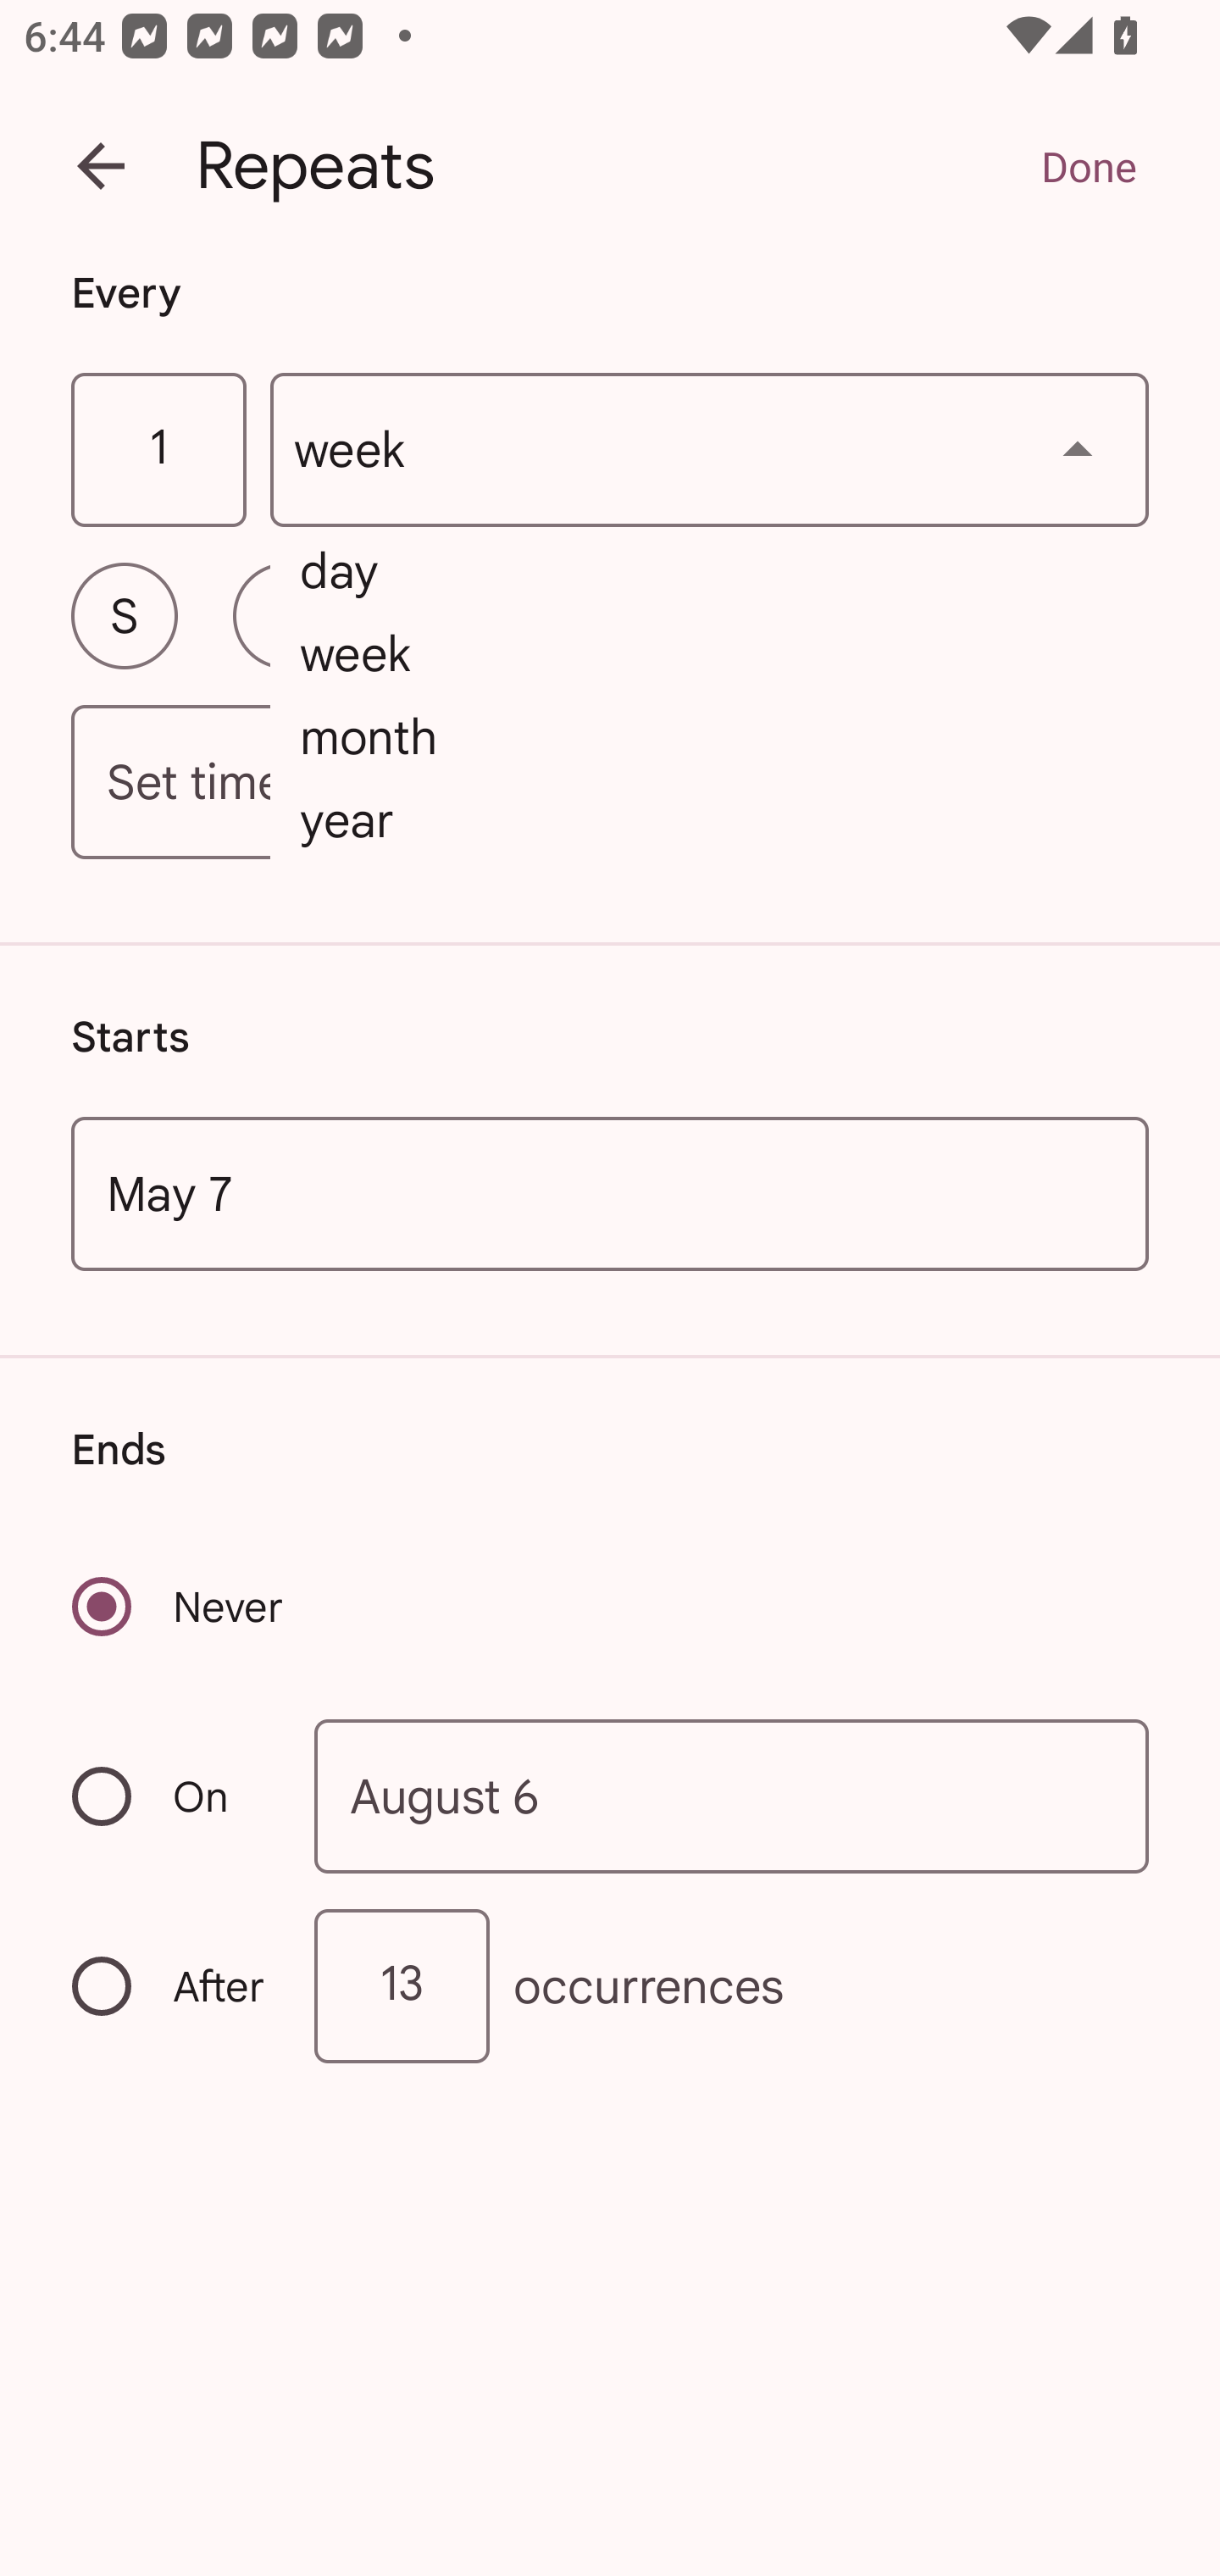  What do you see at coordinates (101, 166) in the screenshot?
I see `Back` at bounding box center [101, 166].